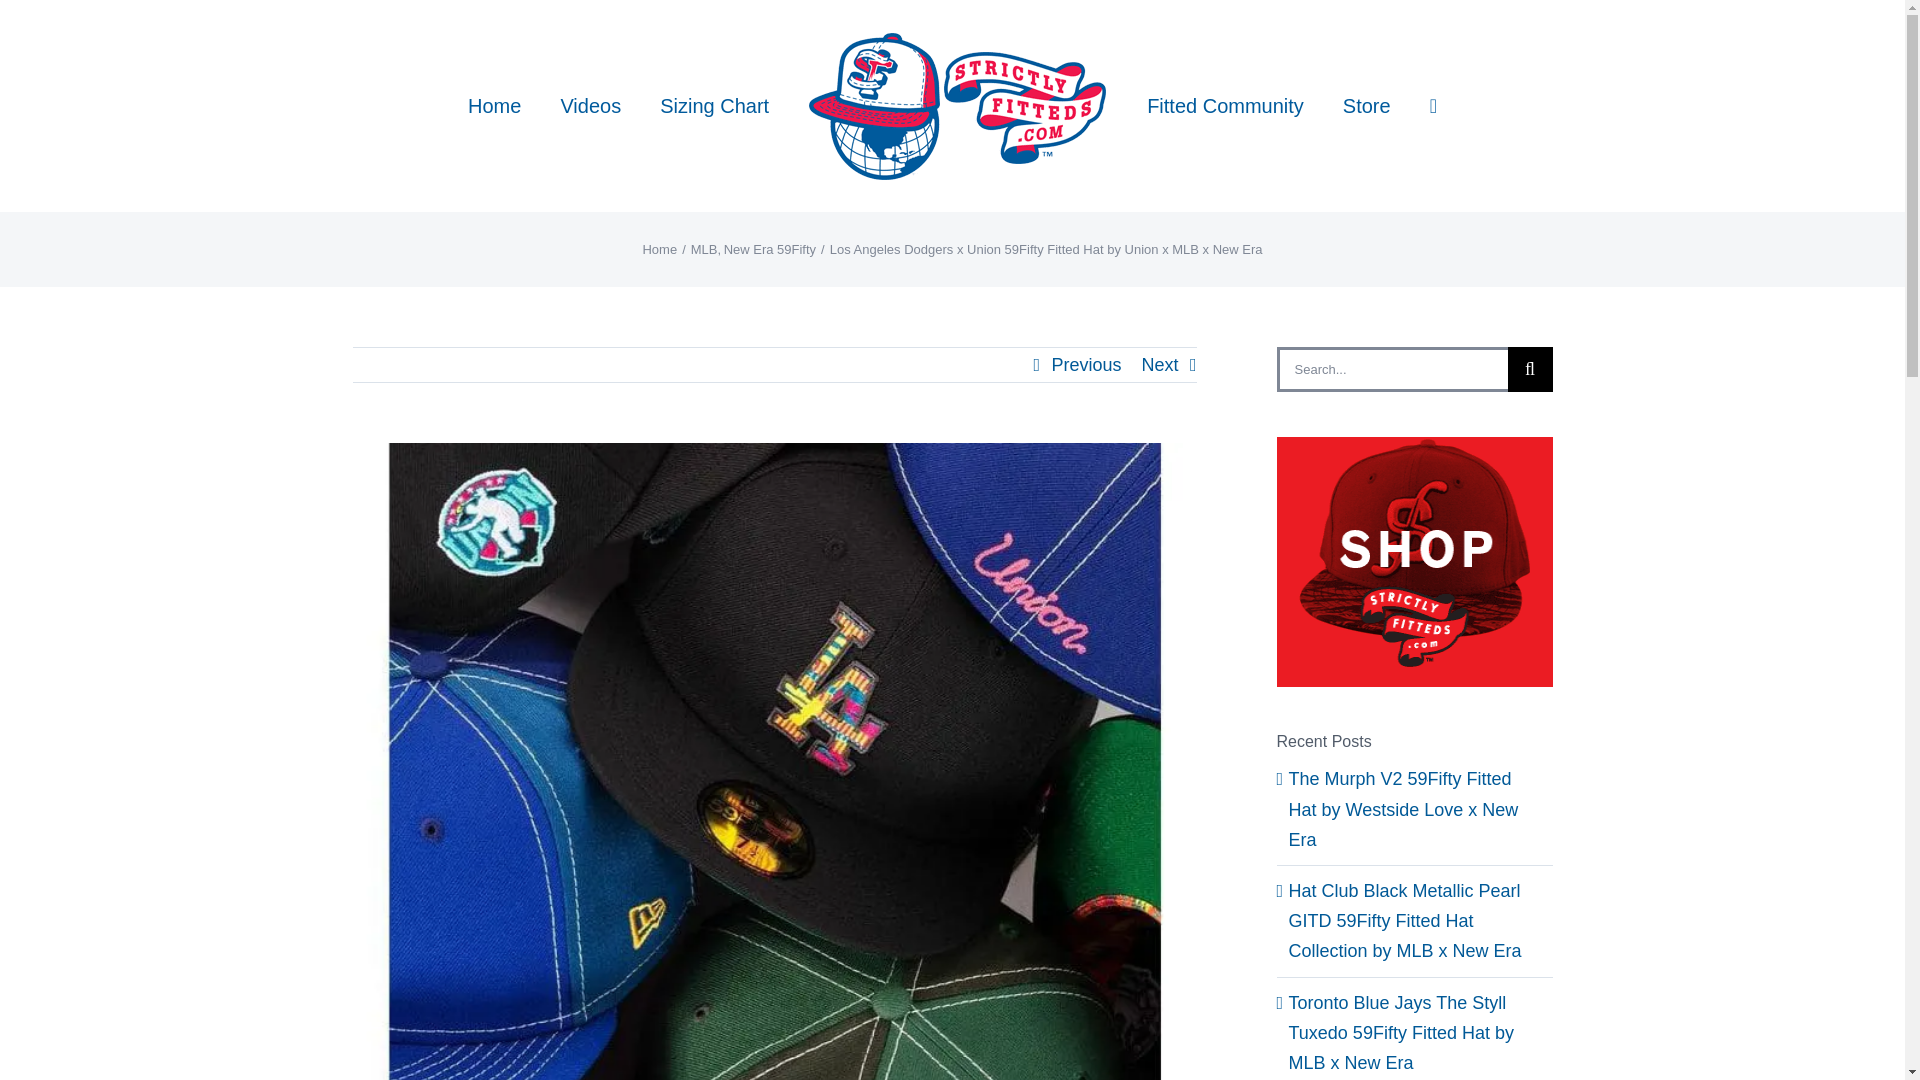 This screenshot has height=1080, width=1920. What do you see at coordinates (770, 249) in the screenshot?
I see `New Era 59Fifty` at bounding box center [770, 249].